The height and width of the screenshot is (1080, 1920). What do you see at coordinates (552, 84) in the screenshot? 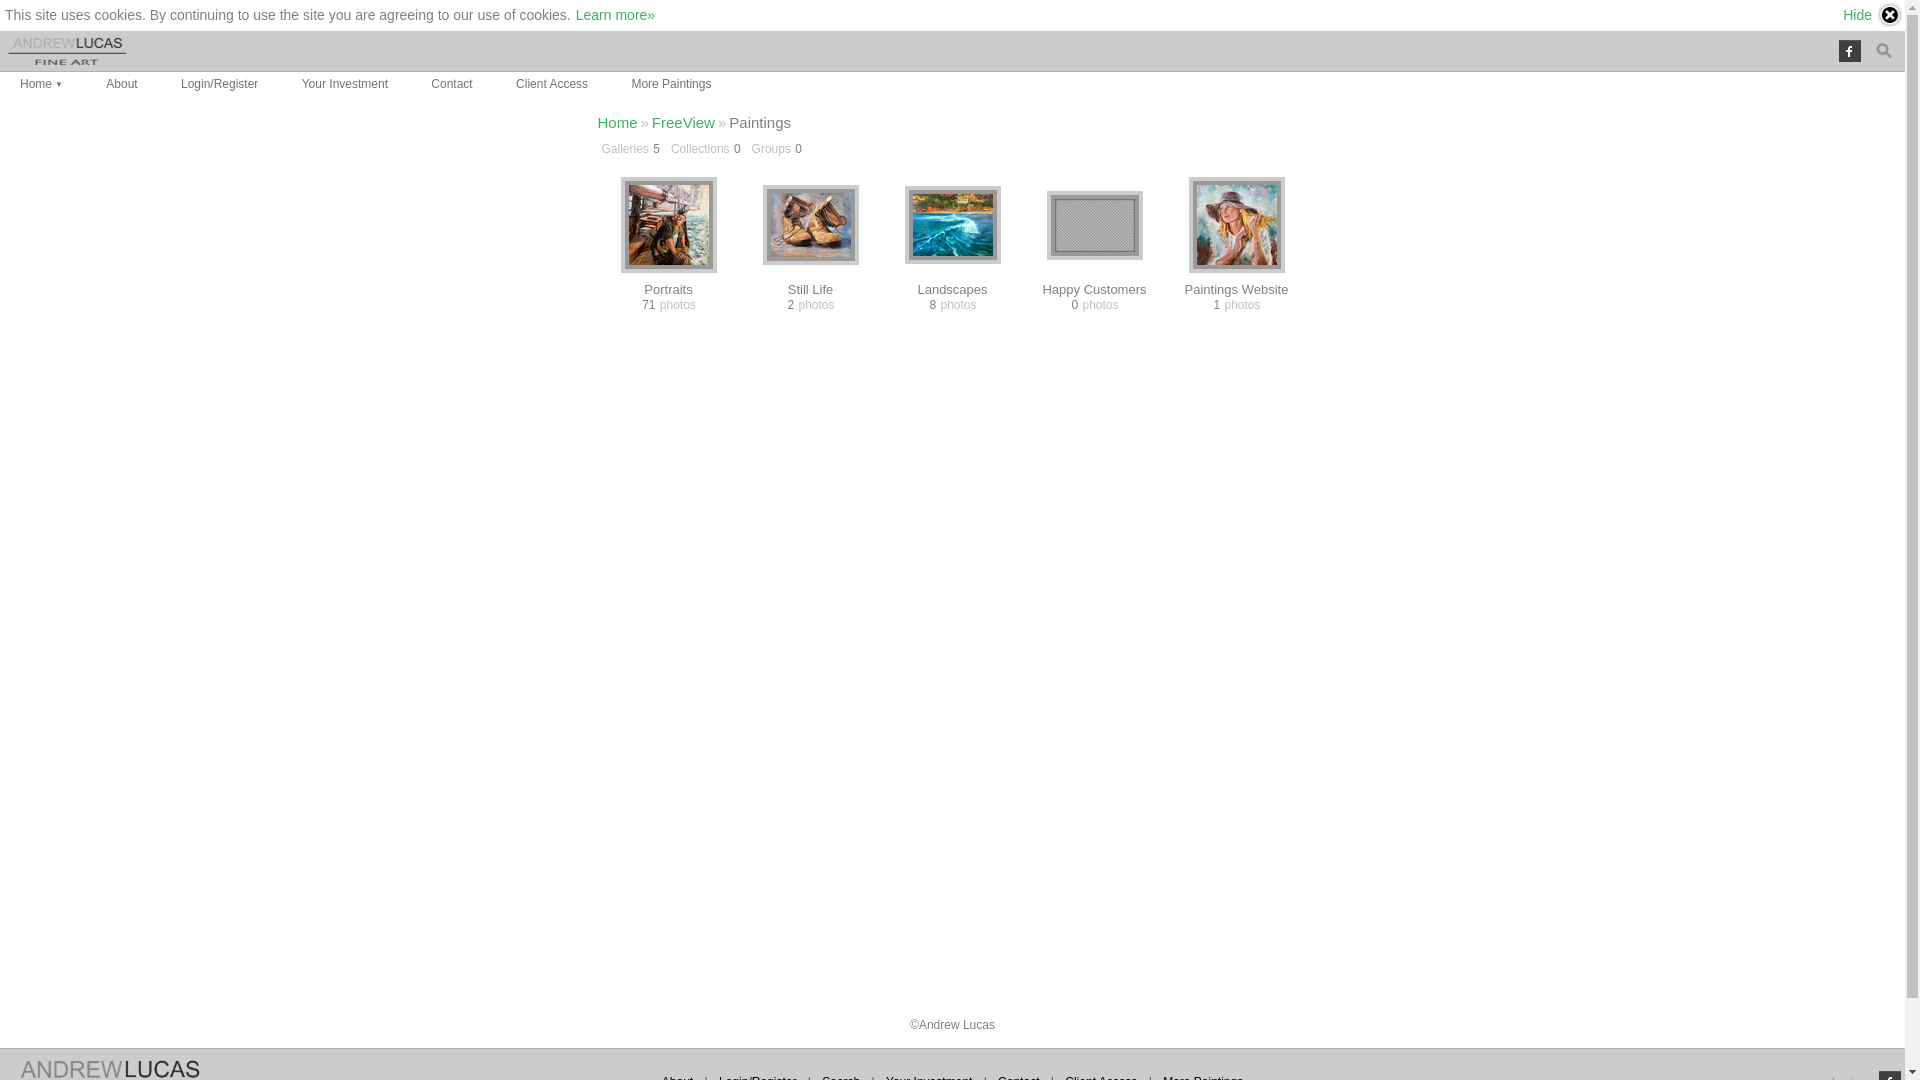
I see `Client Access` at bounding box center [552, 84].